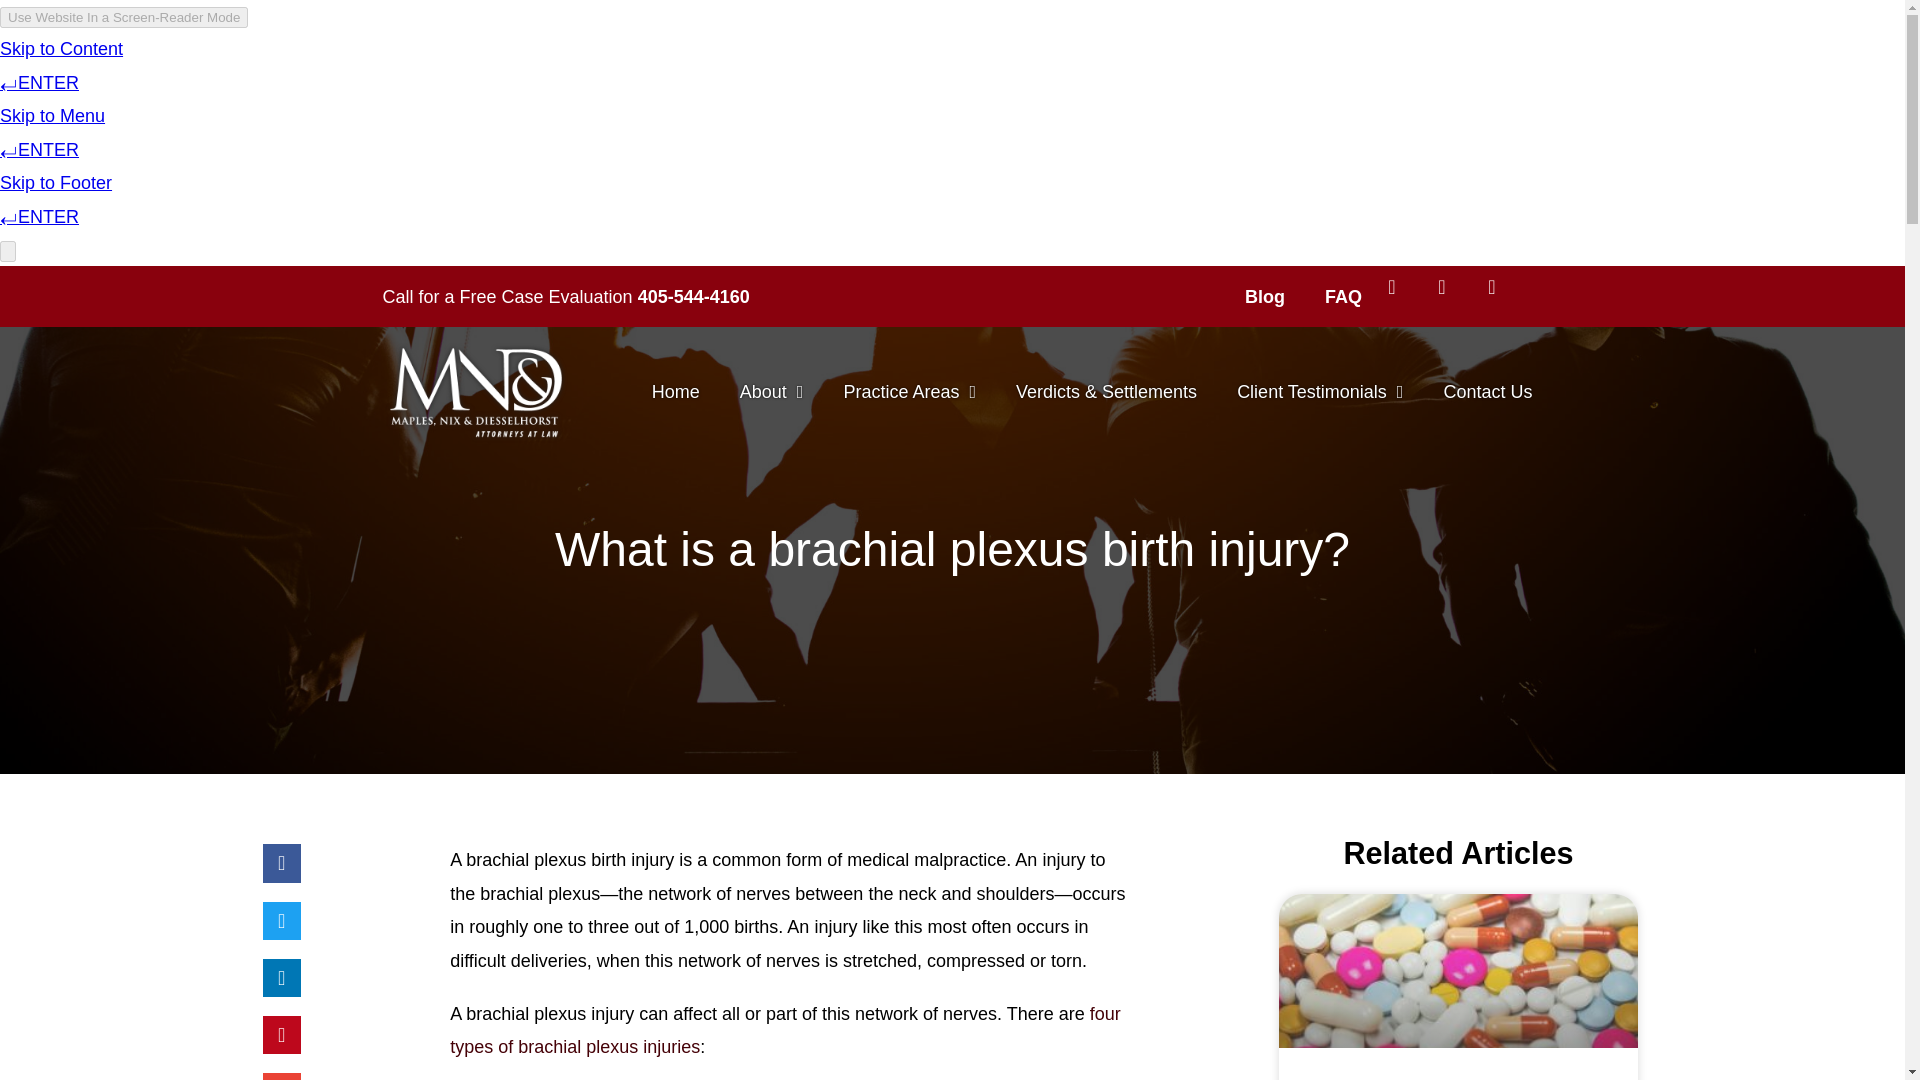  Describe the element at coordinates (1452, 296) in the screenshot. I see `Twitter` at that location.